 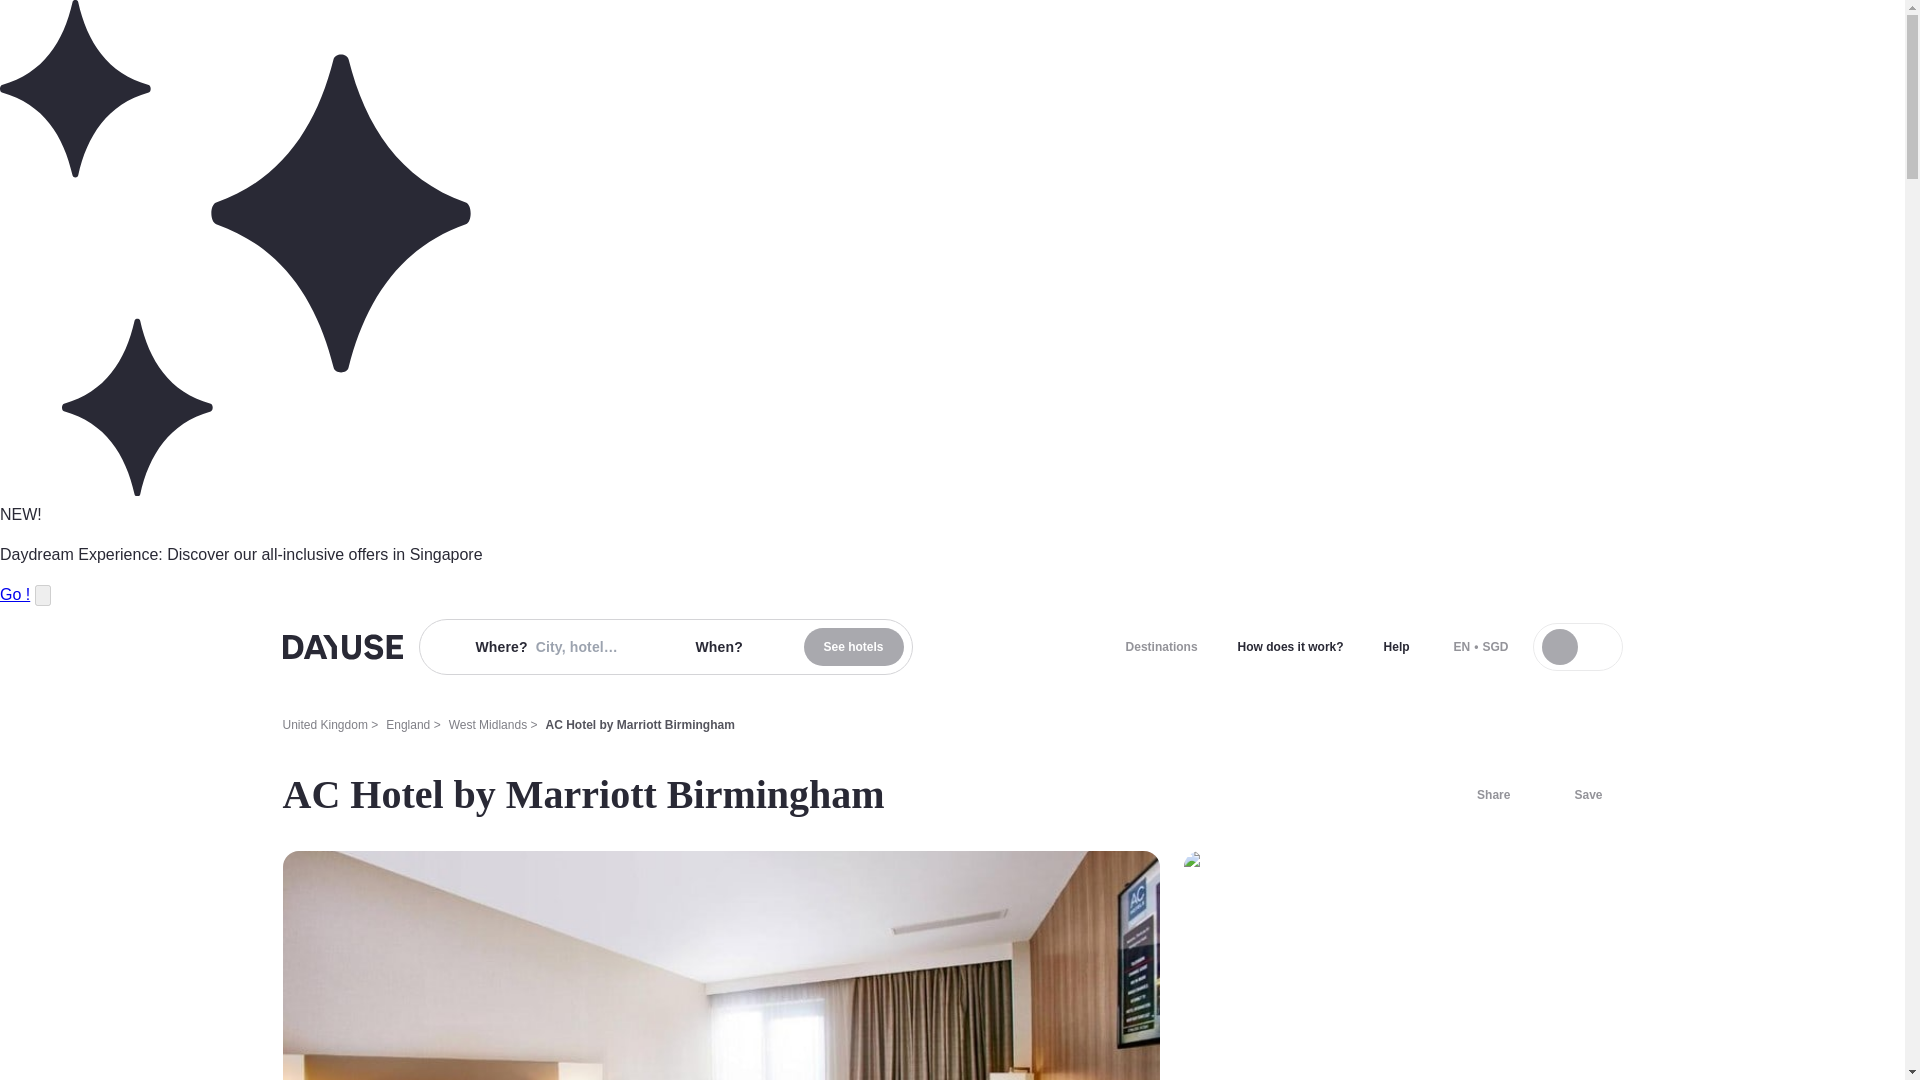 I want to click on Share, so click(x=1481, y=794).